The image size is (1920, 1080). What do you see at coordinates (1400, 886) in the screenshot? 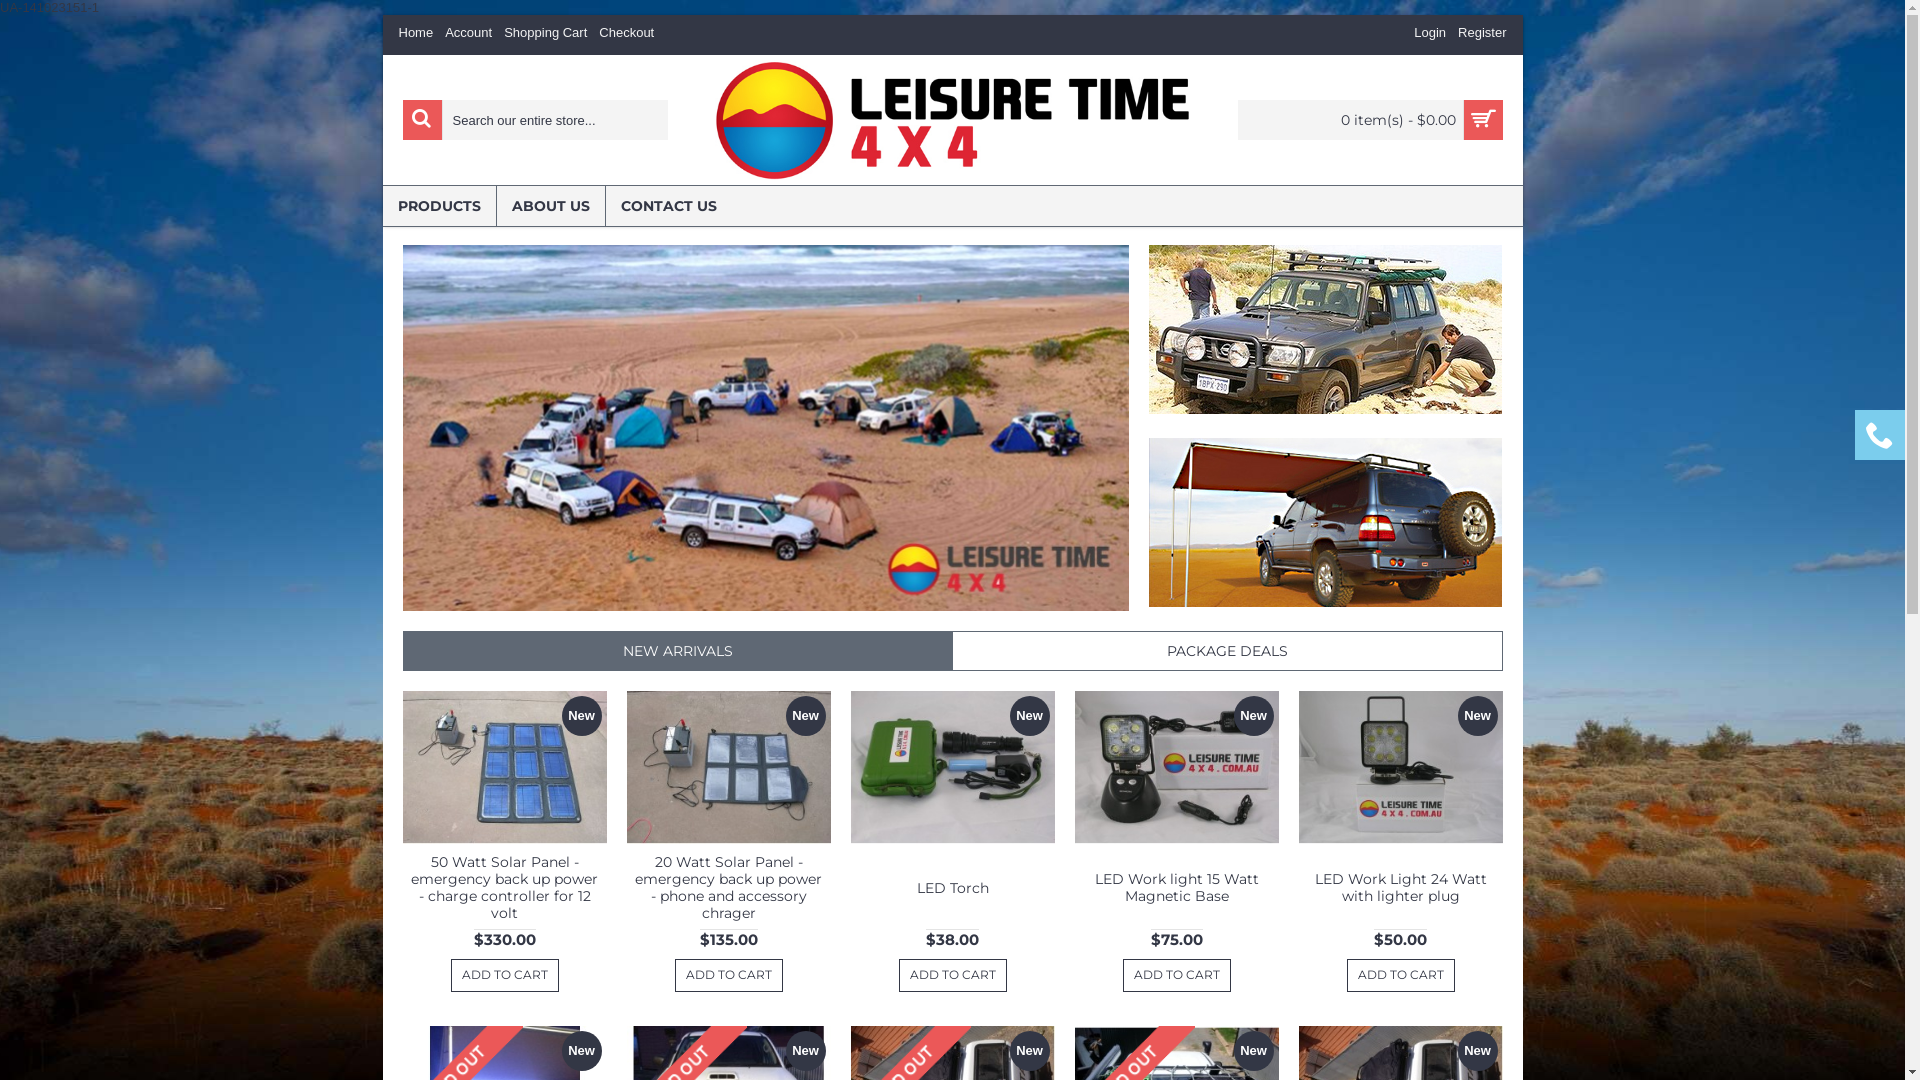
I see `LED Work Light 24 Watt with lighter plug` at bounding box center [1400, 886].